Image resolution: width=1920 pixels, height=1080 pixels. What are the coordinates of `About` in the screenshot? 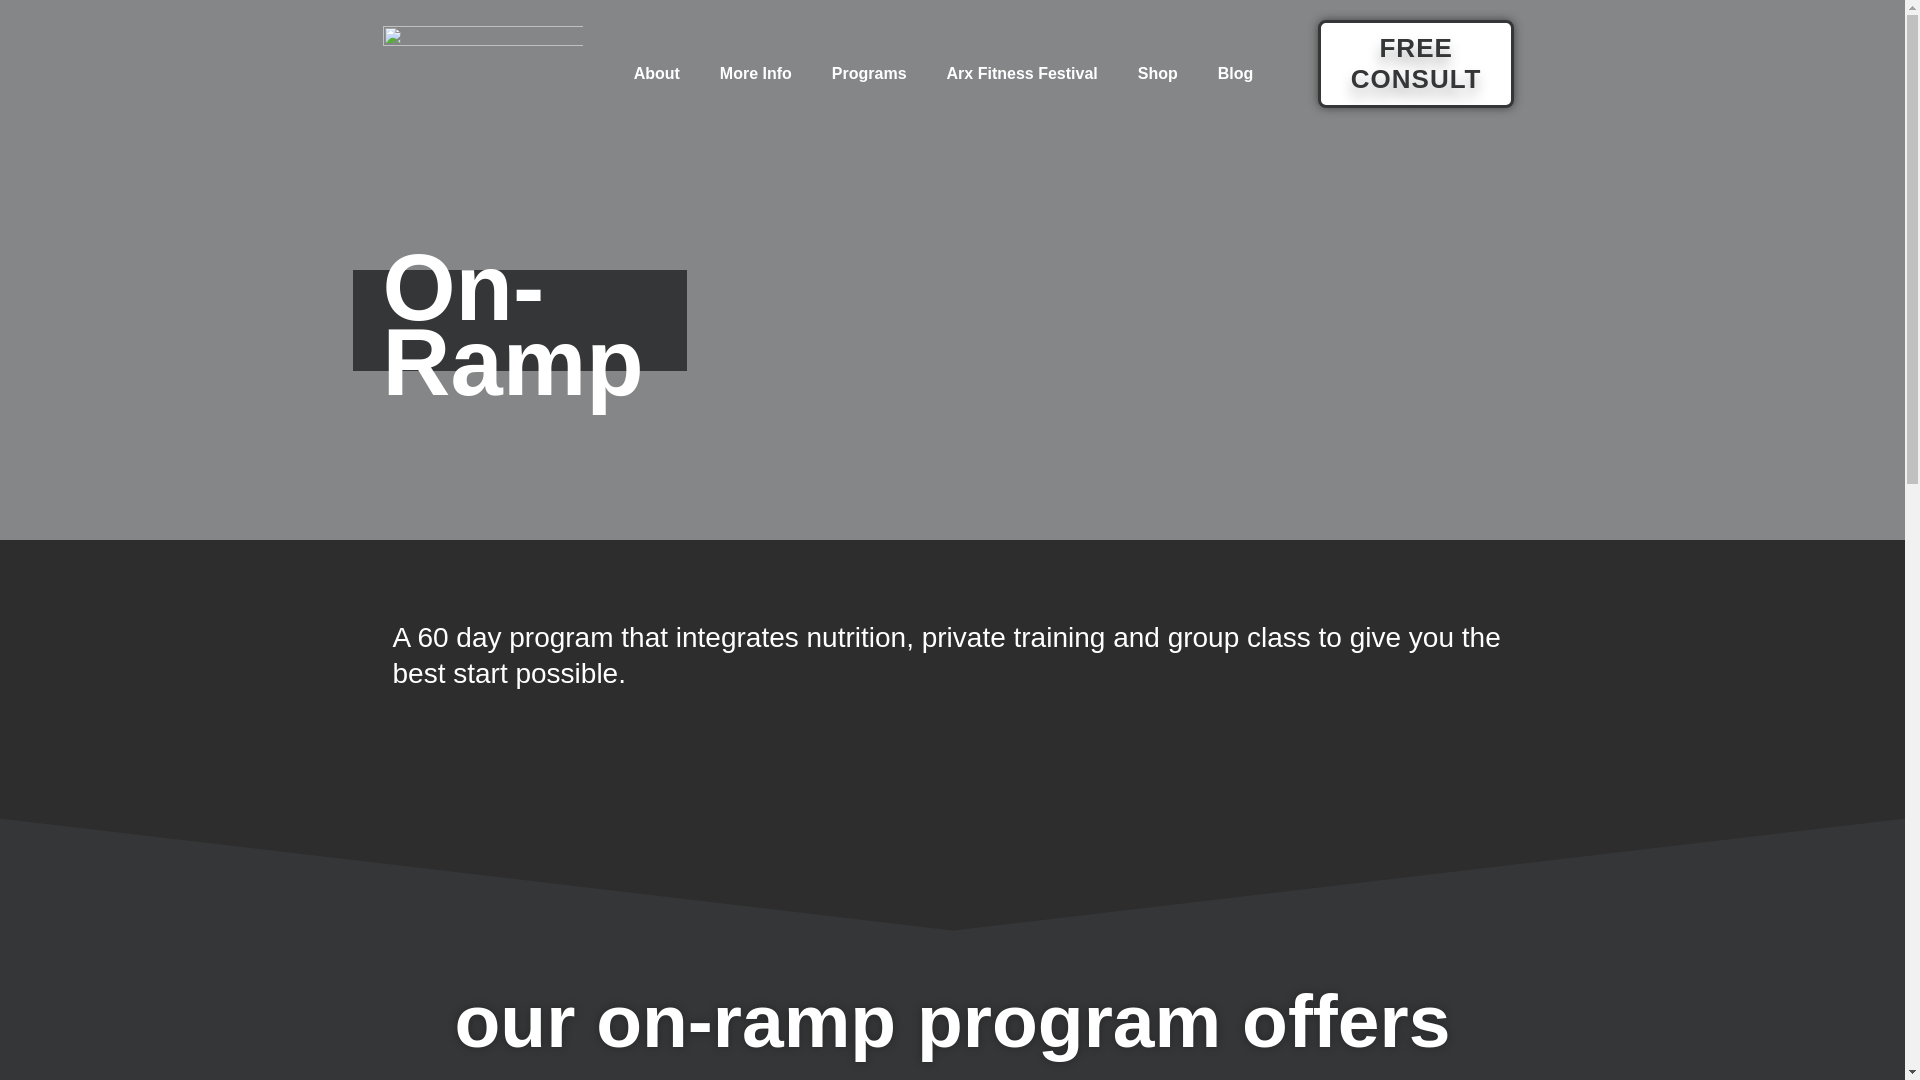 It's located at (657, 74).